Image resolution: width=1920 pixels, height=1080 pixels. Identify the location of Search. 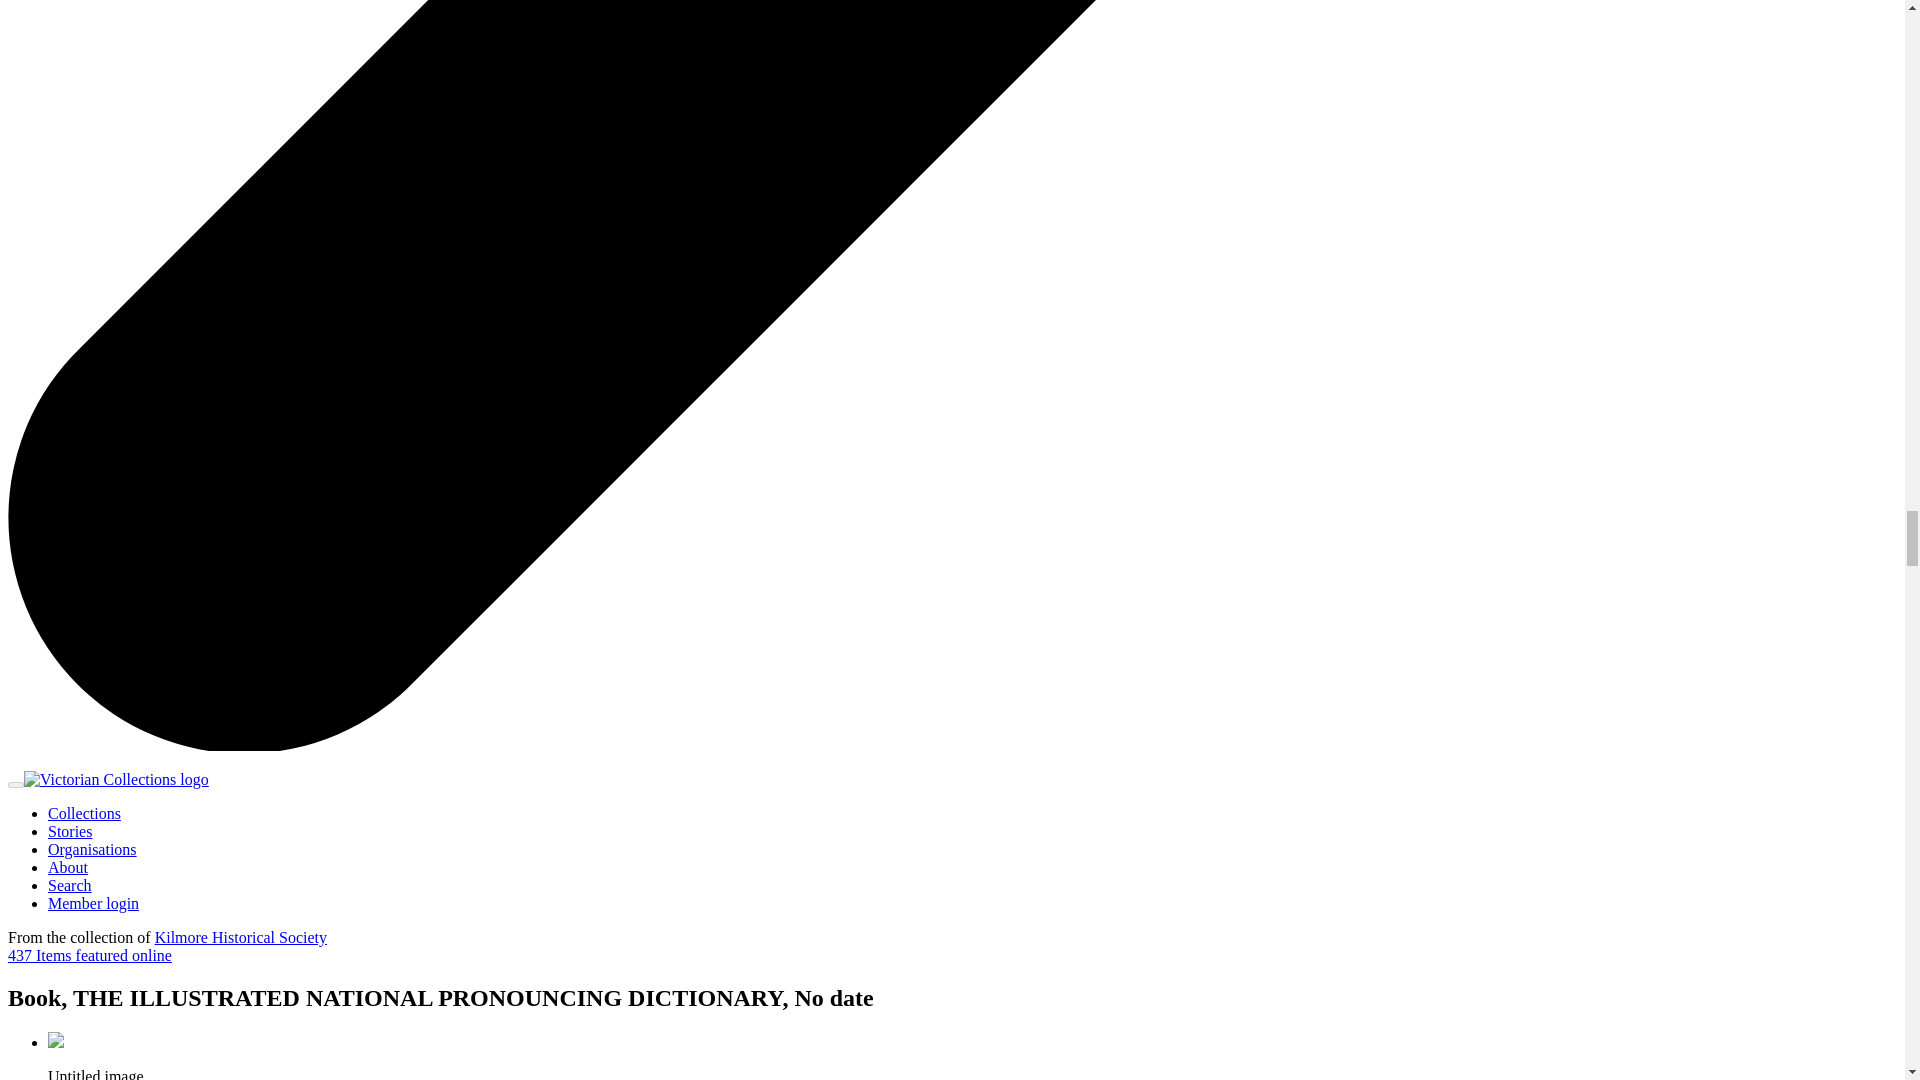
(70, 885).